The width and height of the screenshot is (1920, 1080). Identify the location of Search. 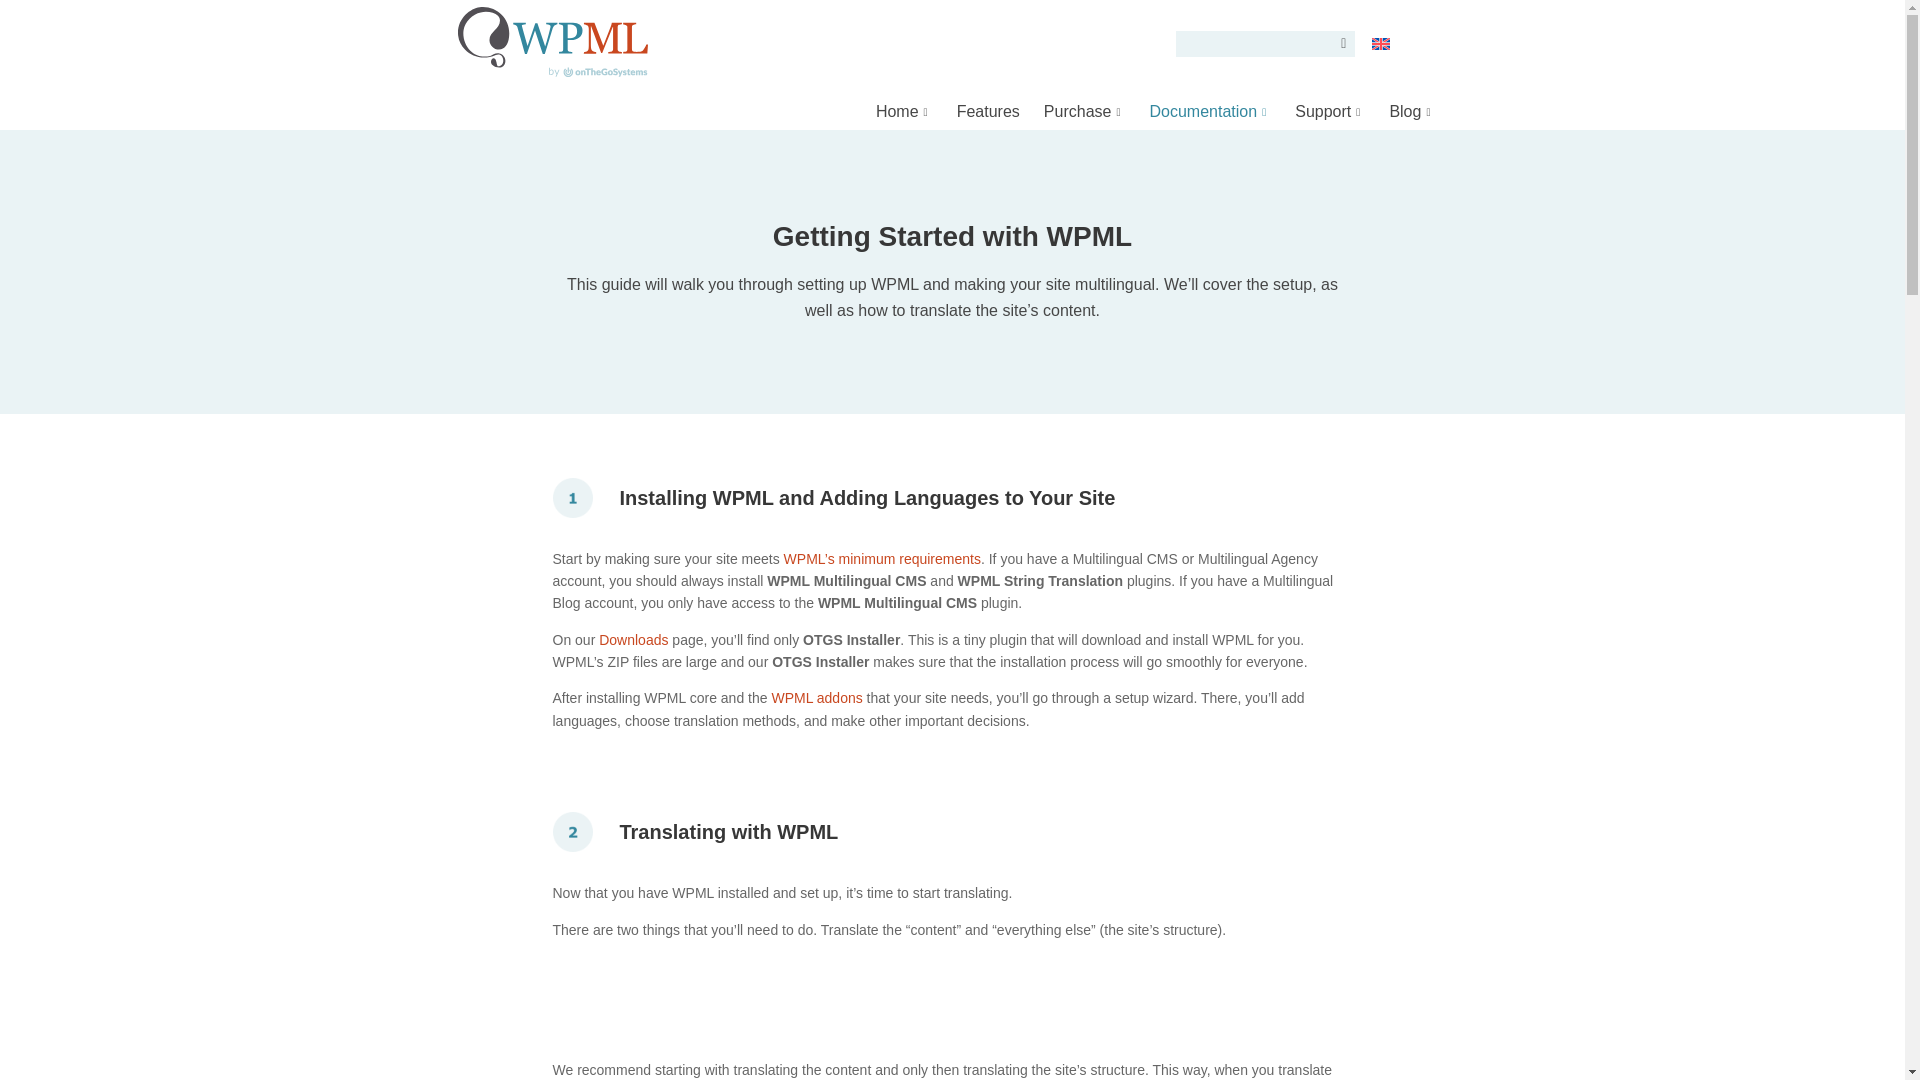
(1338, 44).